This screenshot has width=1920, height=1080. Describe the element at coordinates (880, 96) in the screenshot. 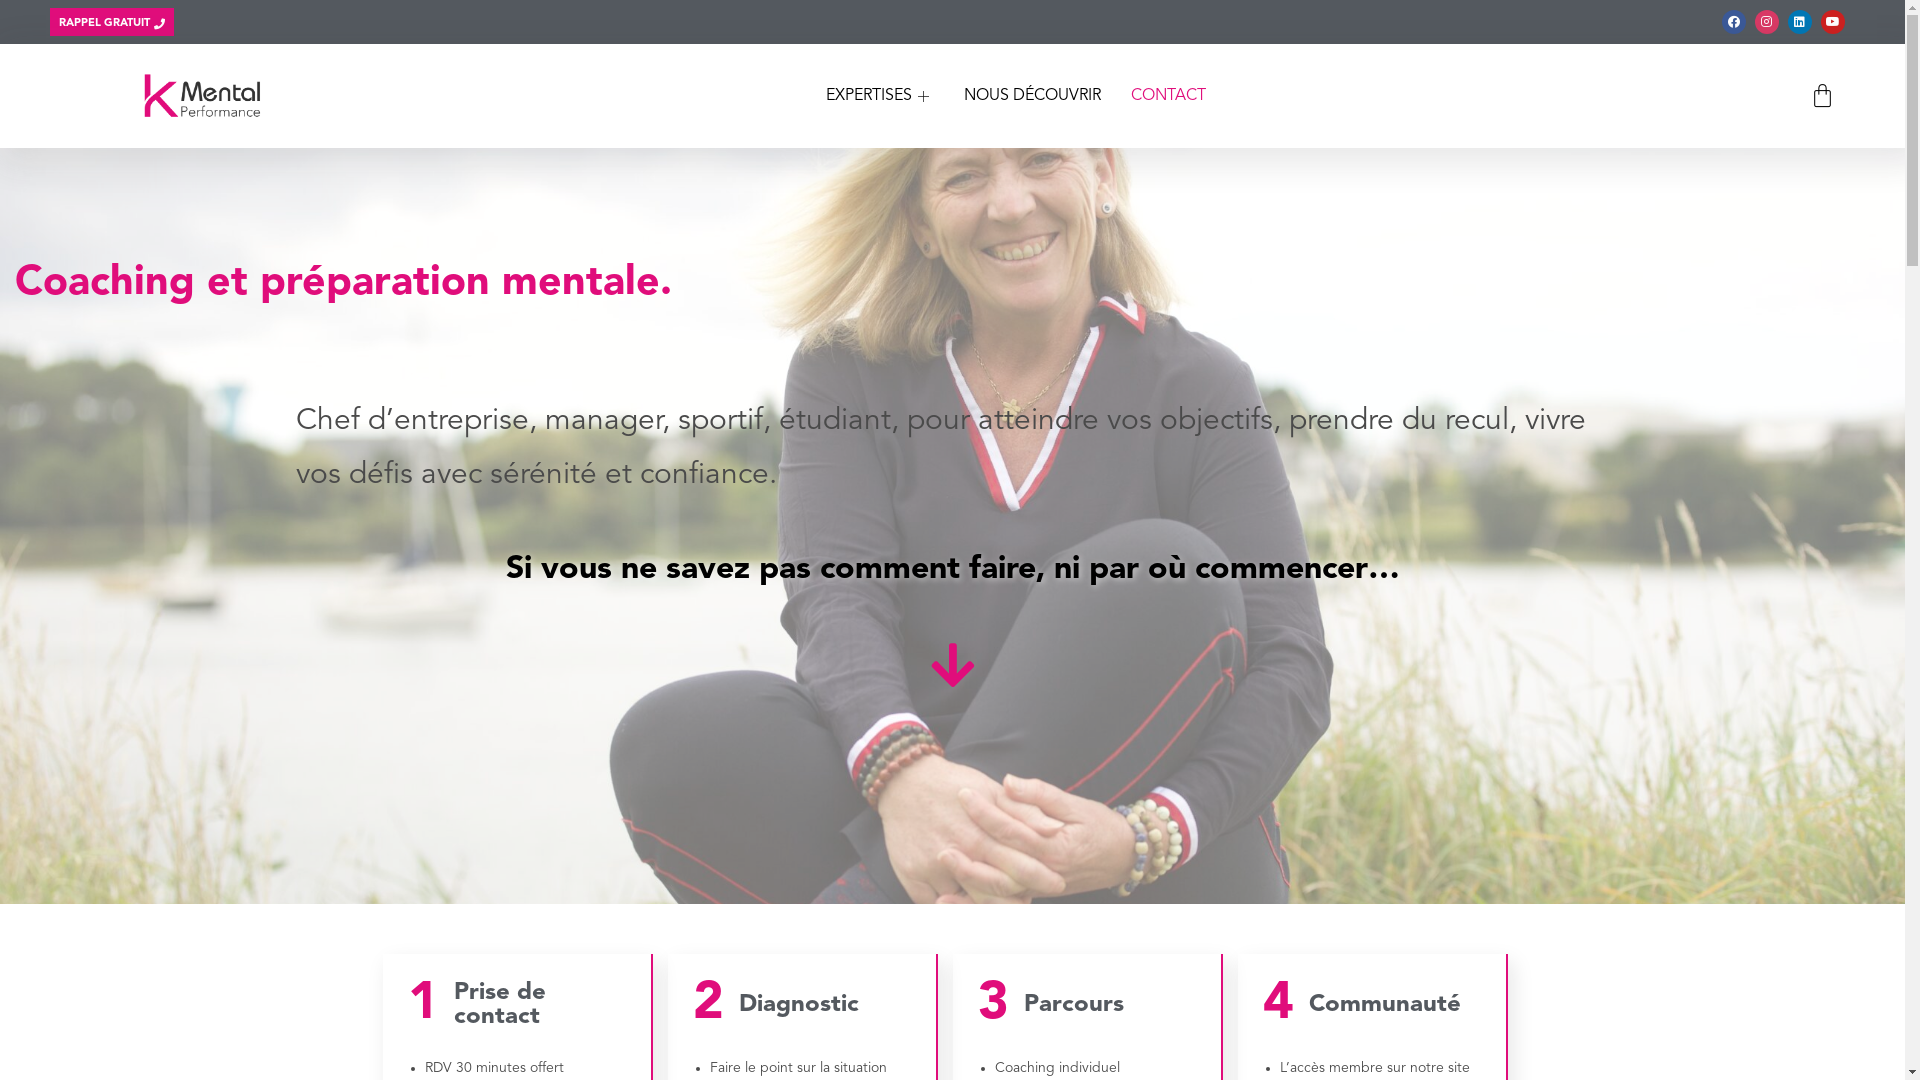

I see `EXPERTISES` at that location.